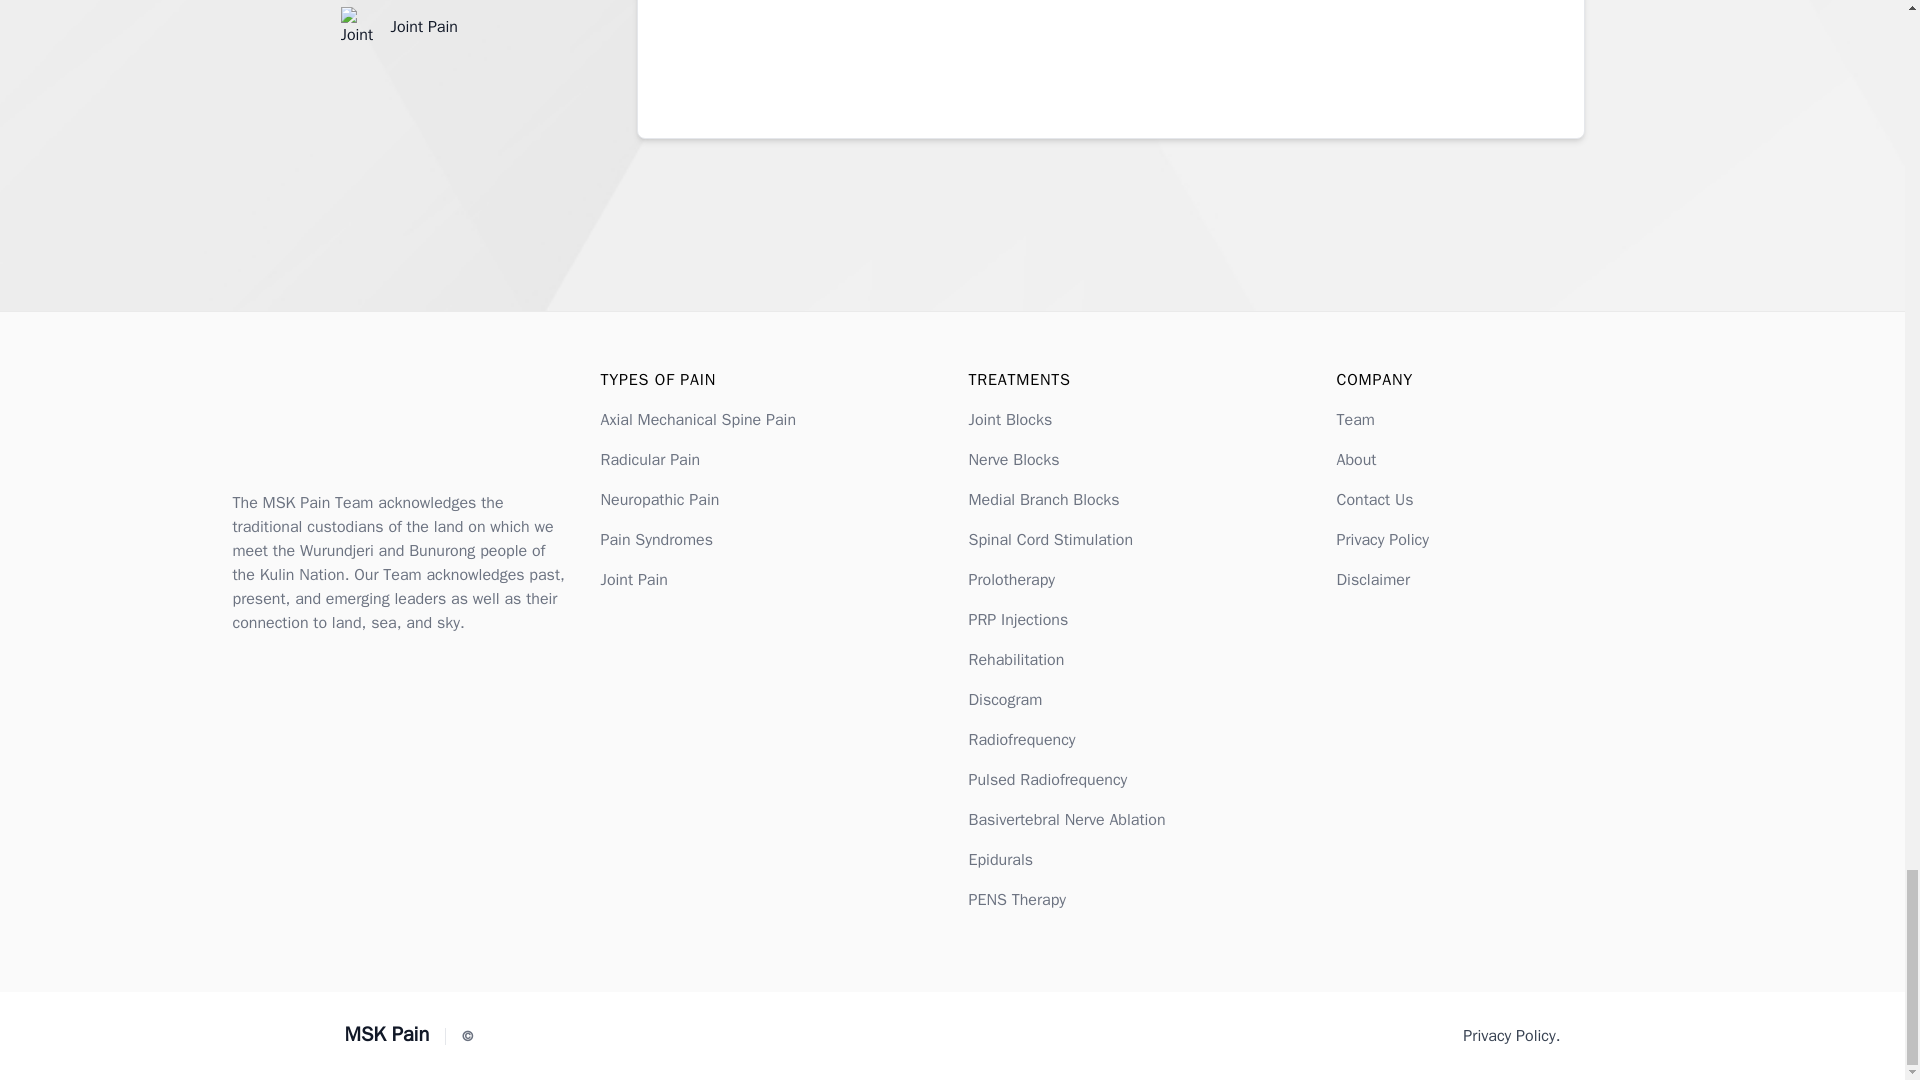 This screenshot has width=1920, height=1080. What do you see at coordinates (1066, 820) in the screenshot?
I see `Basivertebral Nerve Ablation` at bounding box center [1066, 820].